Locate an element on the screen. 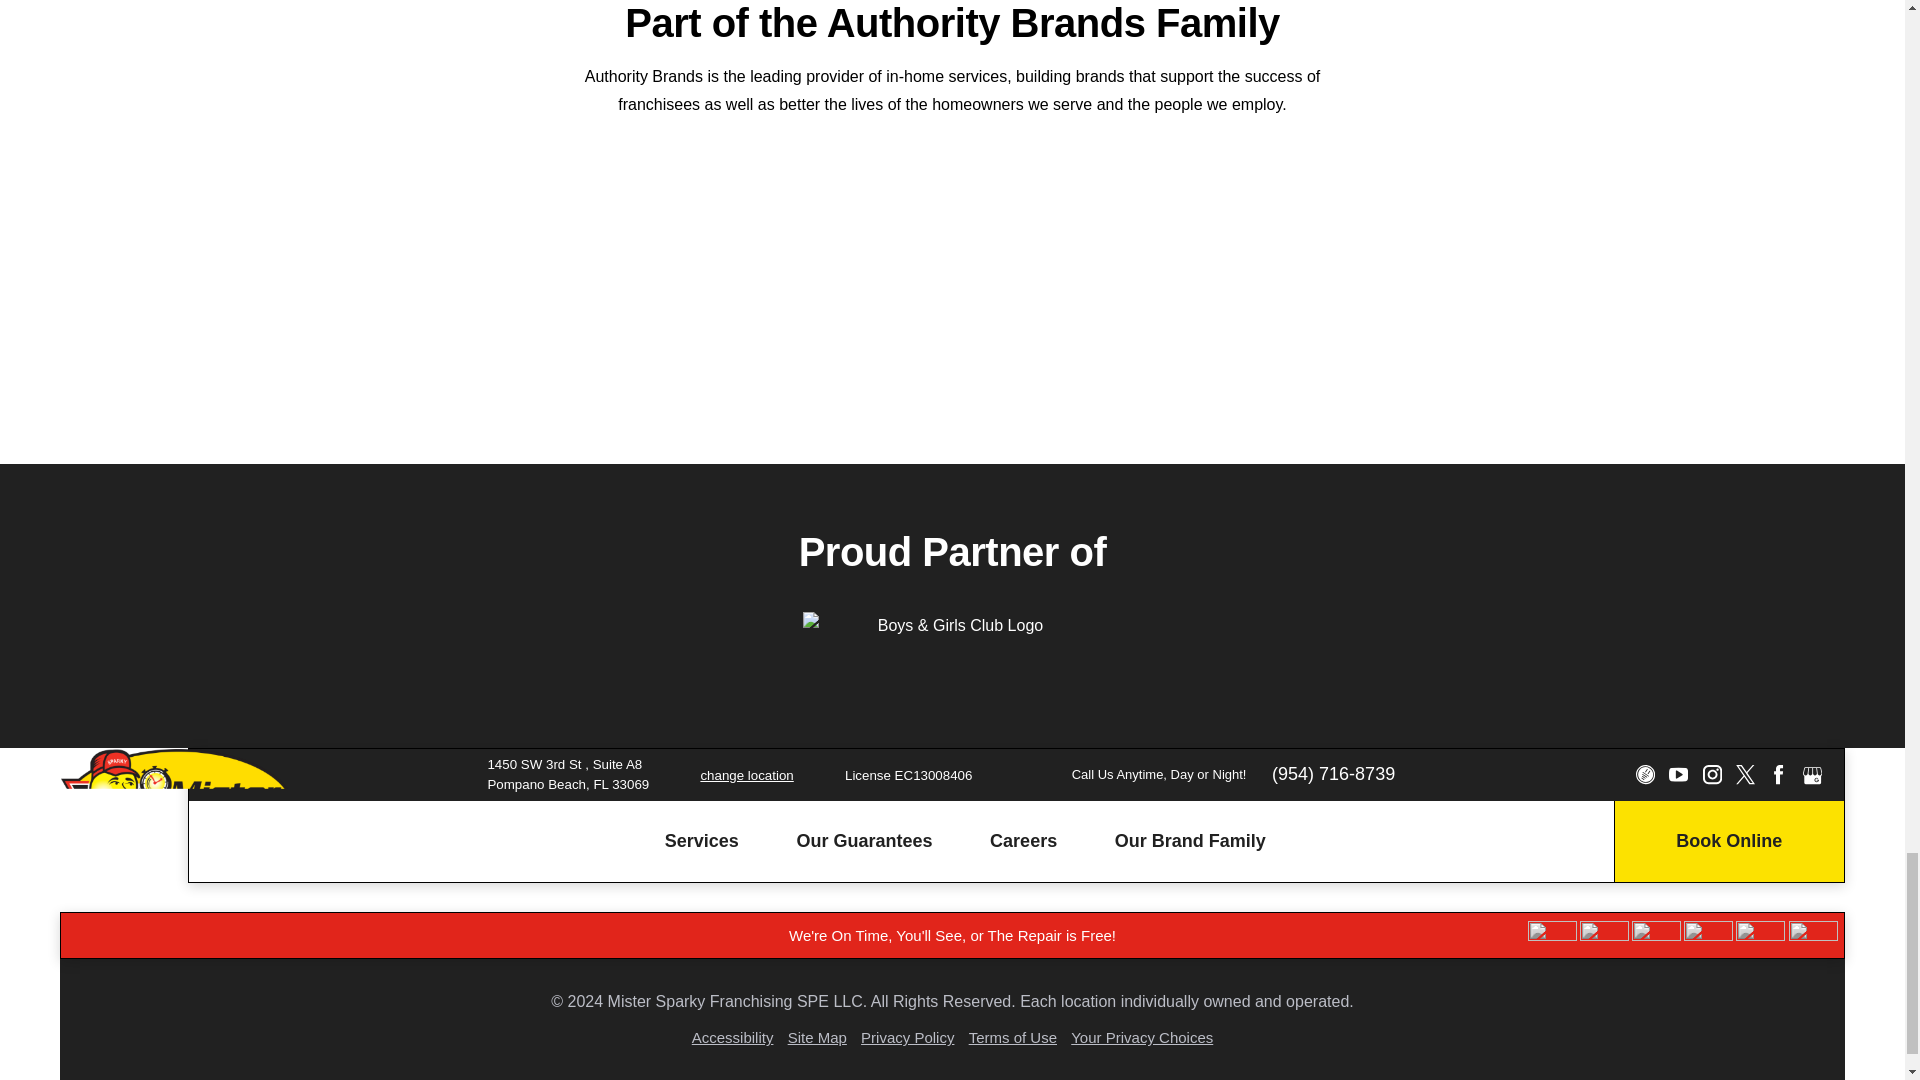 This screenshot has height=1080, width=1920. YouTube is located at coordinates (1678, 774).